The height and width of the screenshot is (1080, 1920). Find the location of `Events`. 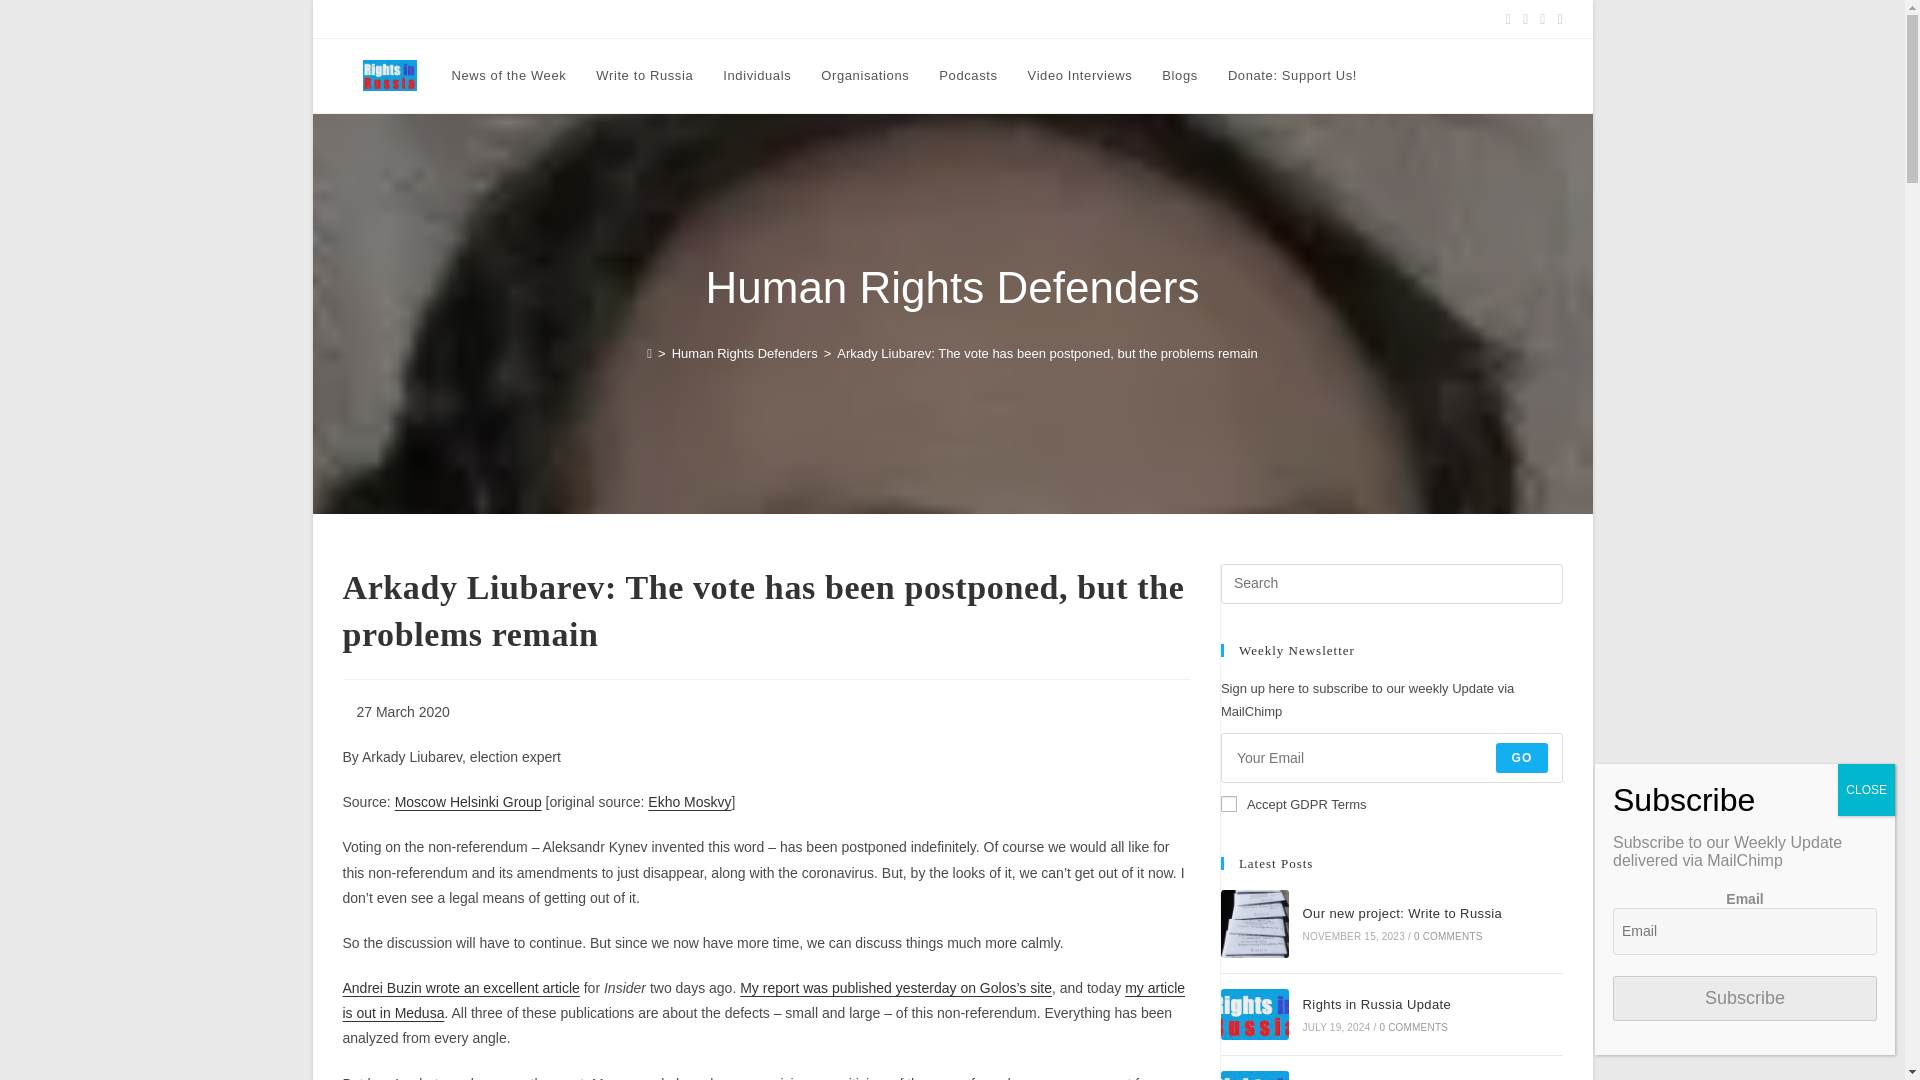

Events is located at coordinates (665, 18).